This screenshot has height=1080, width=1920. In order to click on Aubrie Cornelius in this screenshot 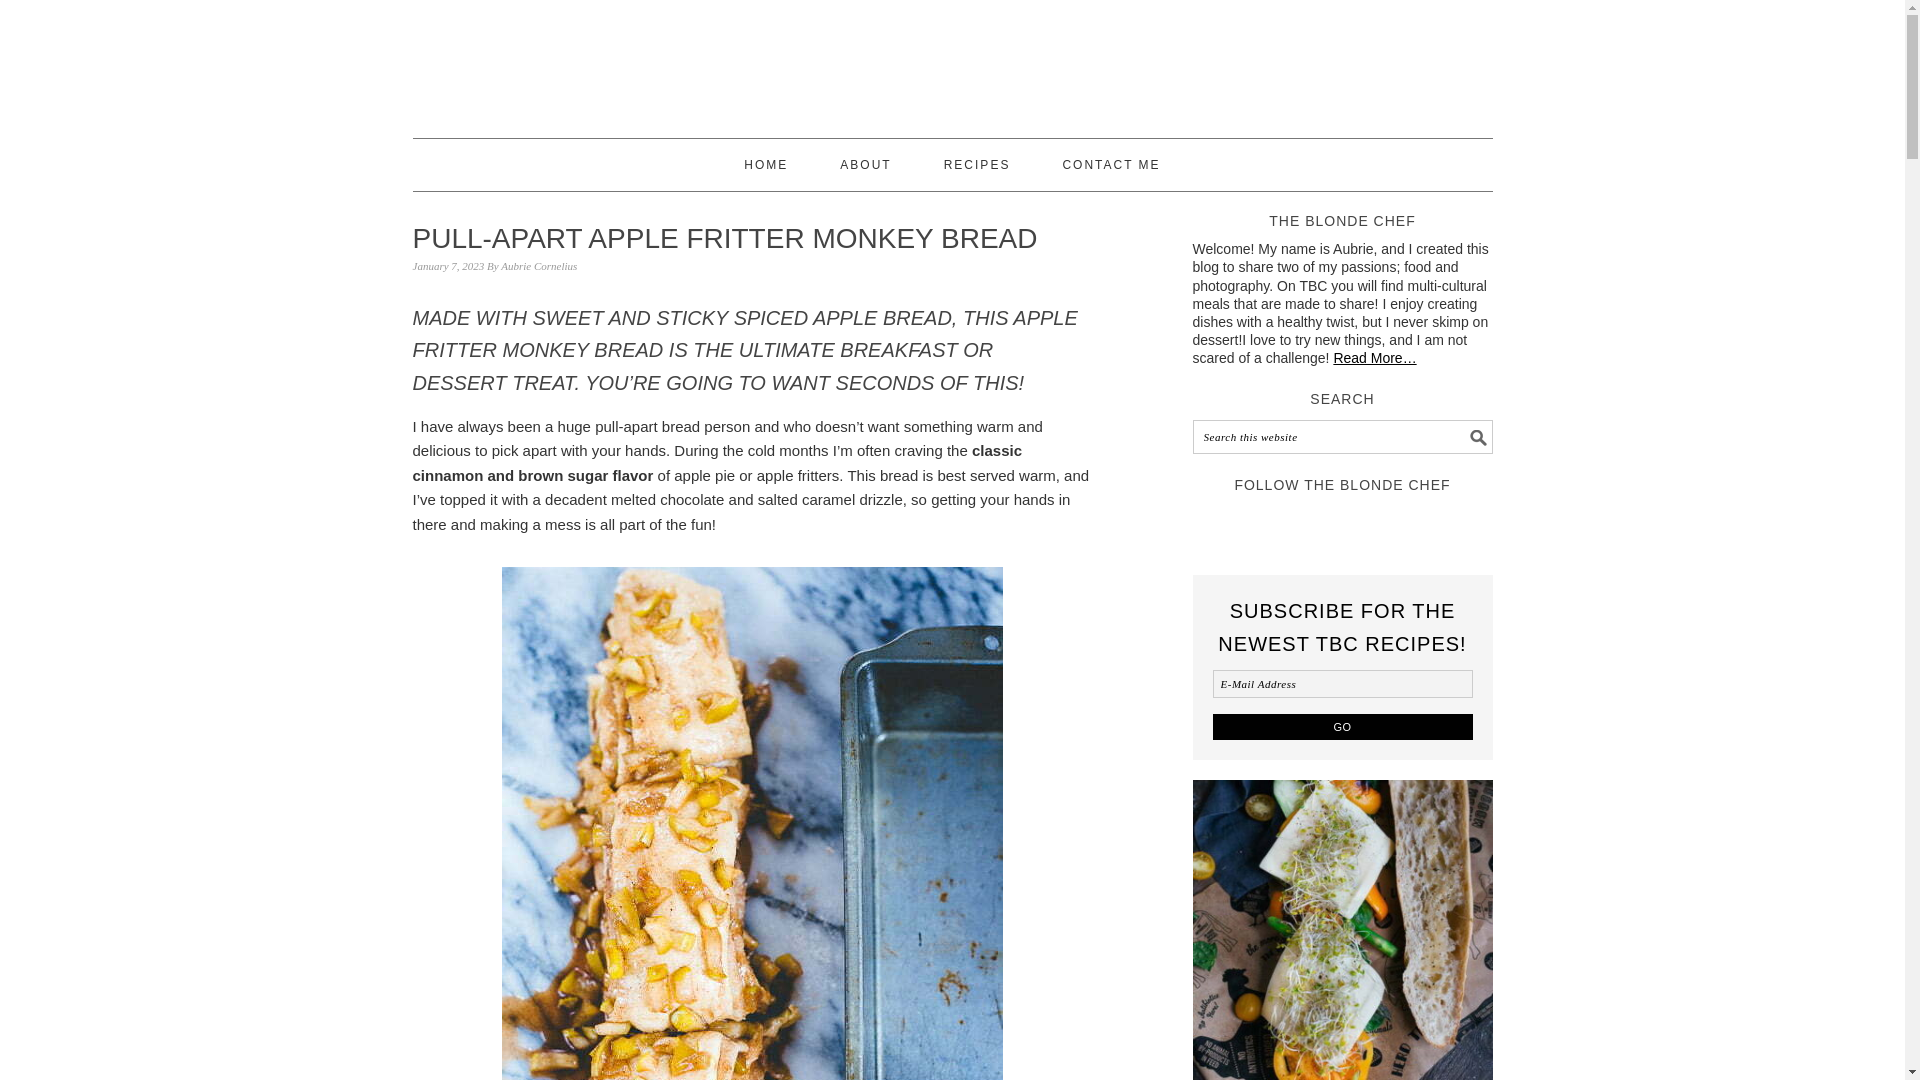, I will do `click(539, 266)`.